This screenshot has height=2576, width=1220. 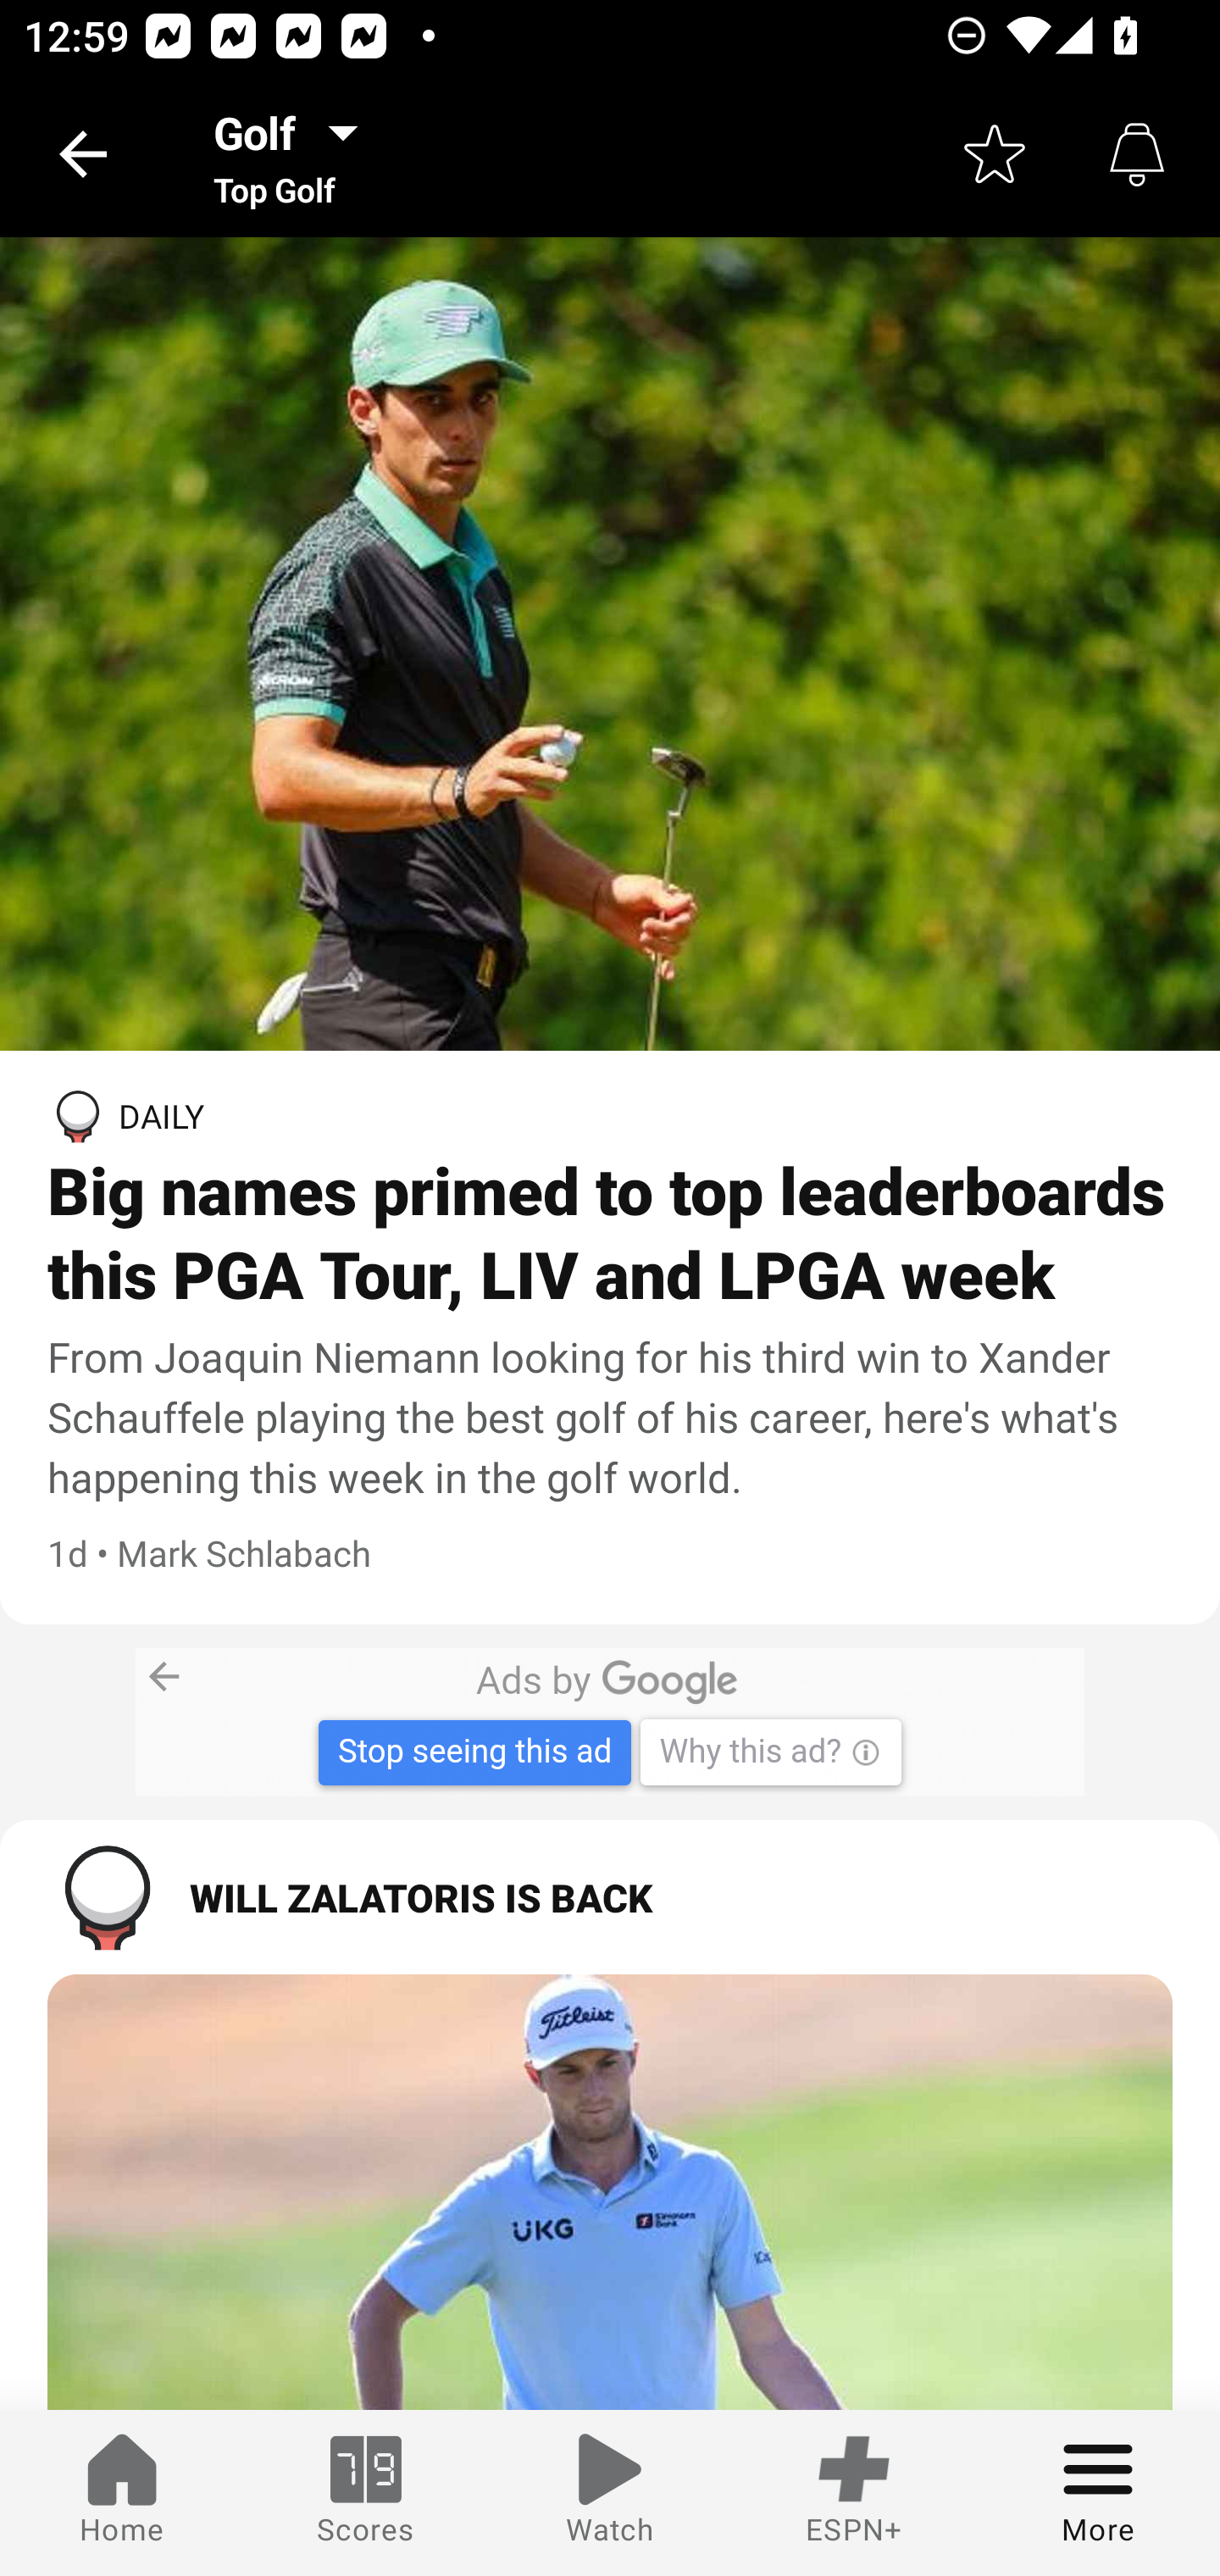 I want to click on WILL ZALATORIS IS BACK, so click(x=610, y=1896).